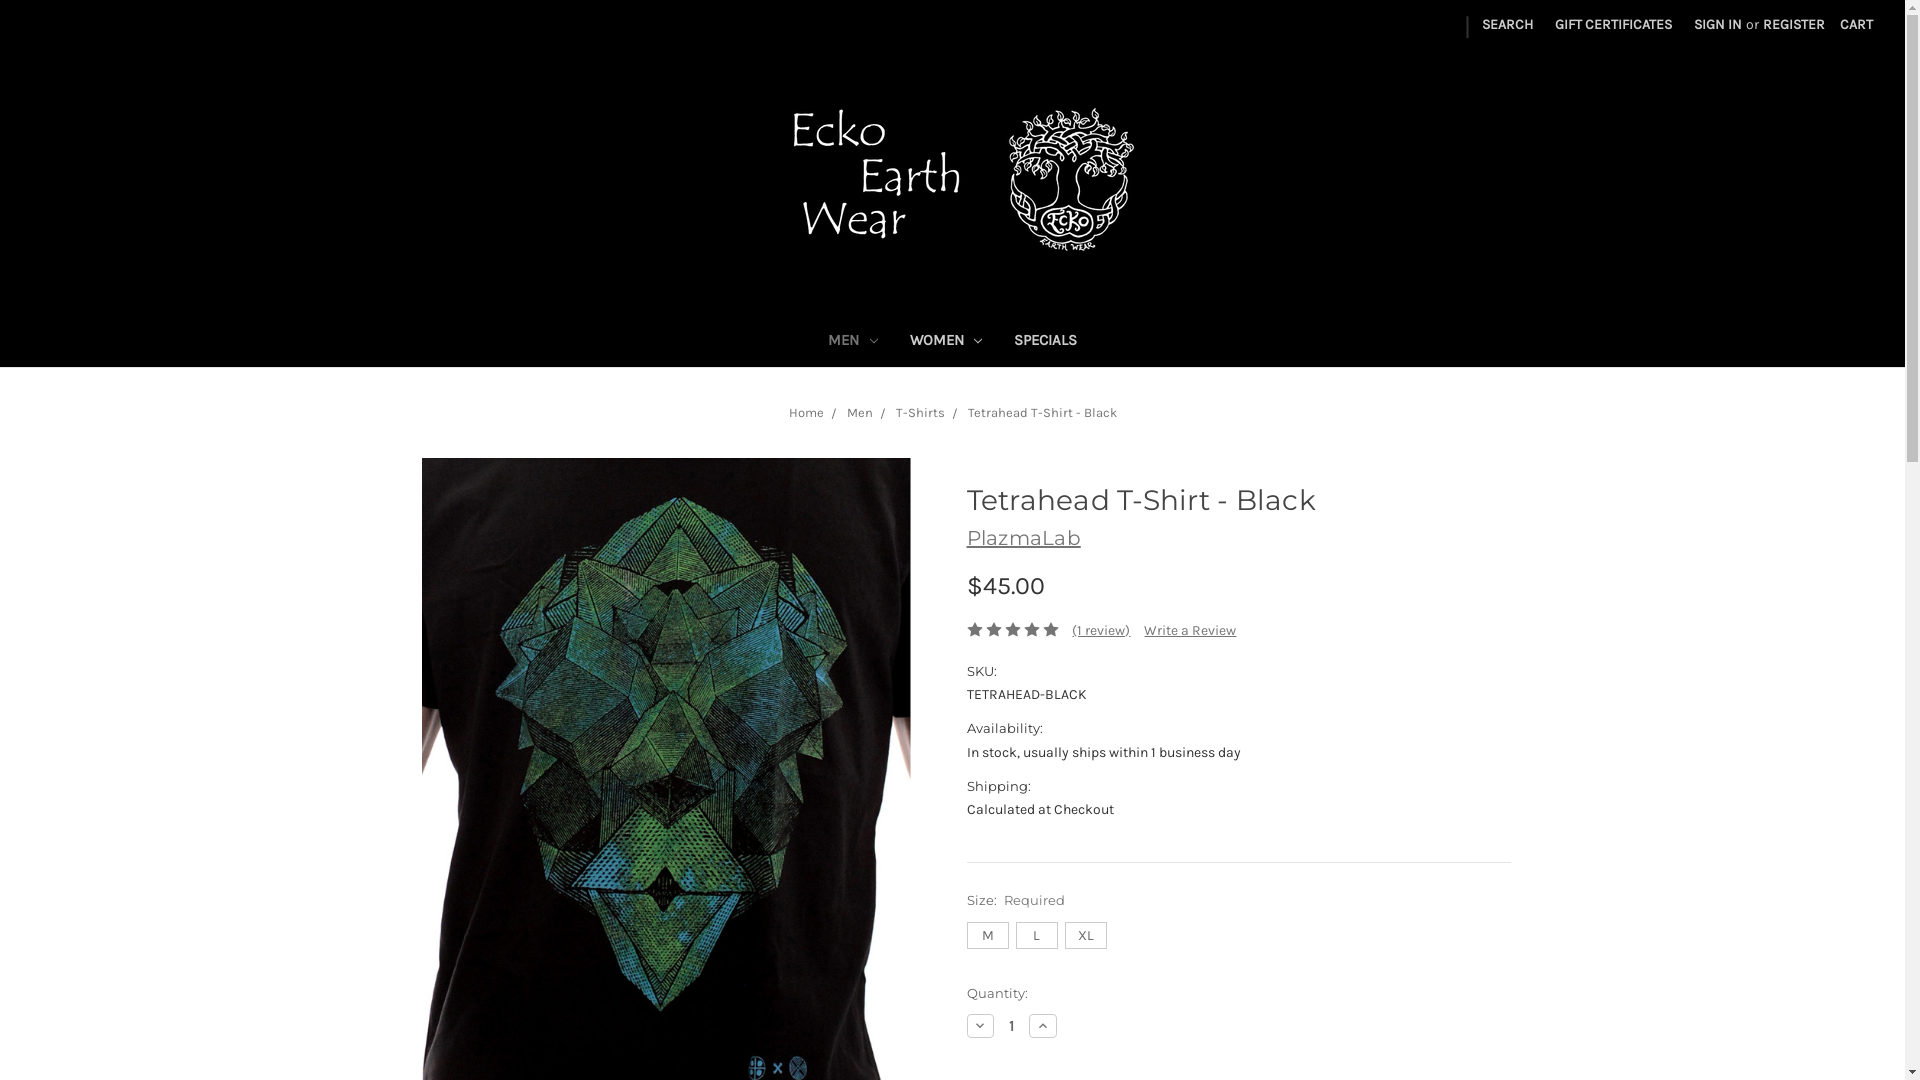 This screenshot has width=1920, height=1080. What do you see at coordinates (1043, 1026) in the screenshot?
I see `Increase Quantity:` at bounding box center [1043, 1026].